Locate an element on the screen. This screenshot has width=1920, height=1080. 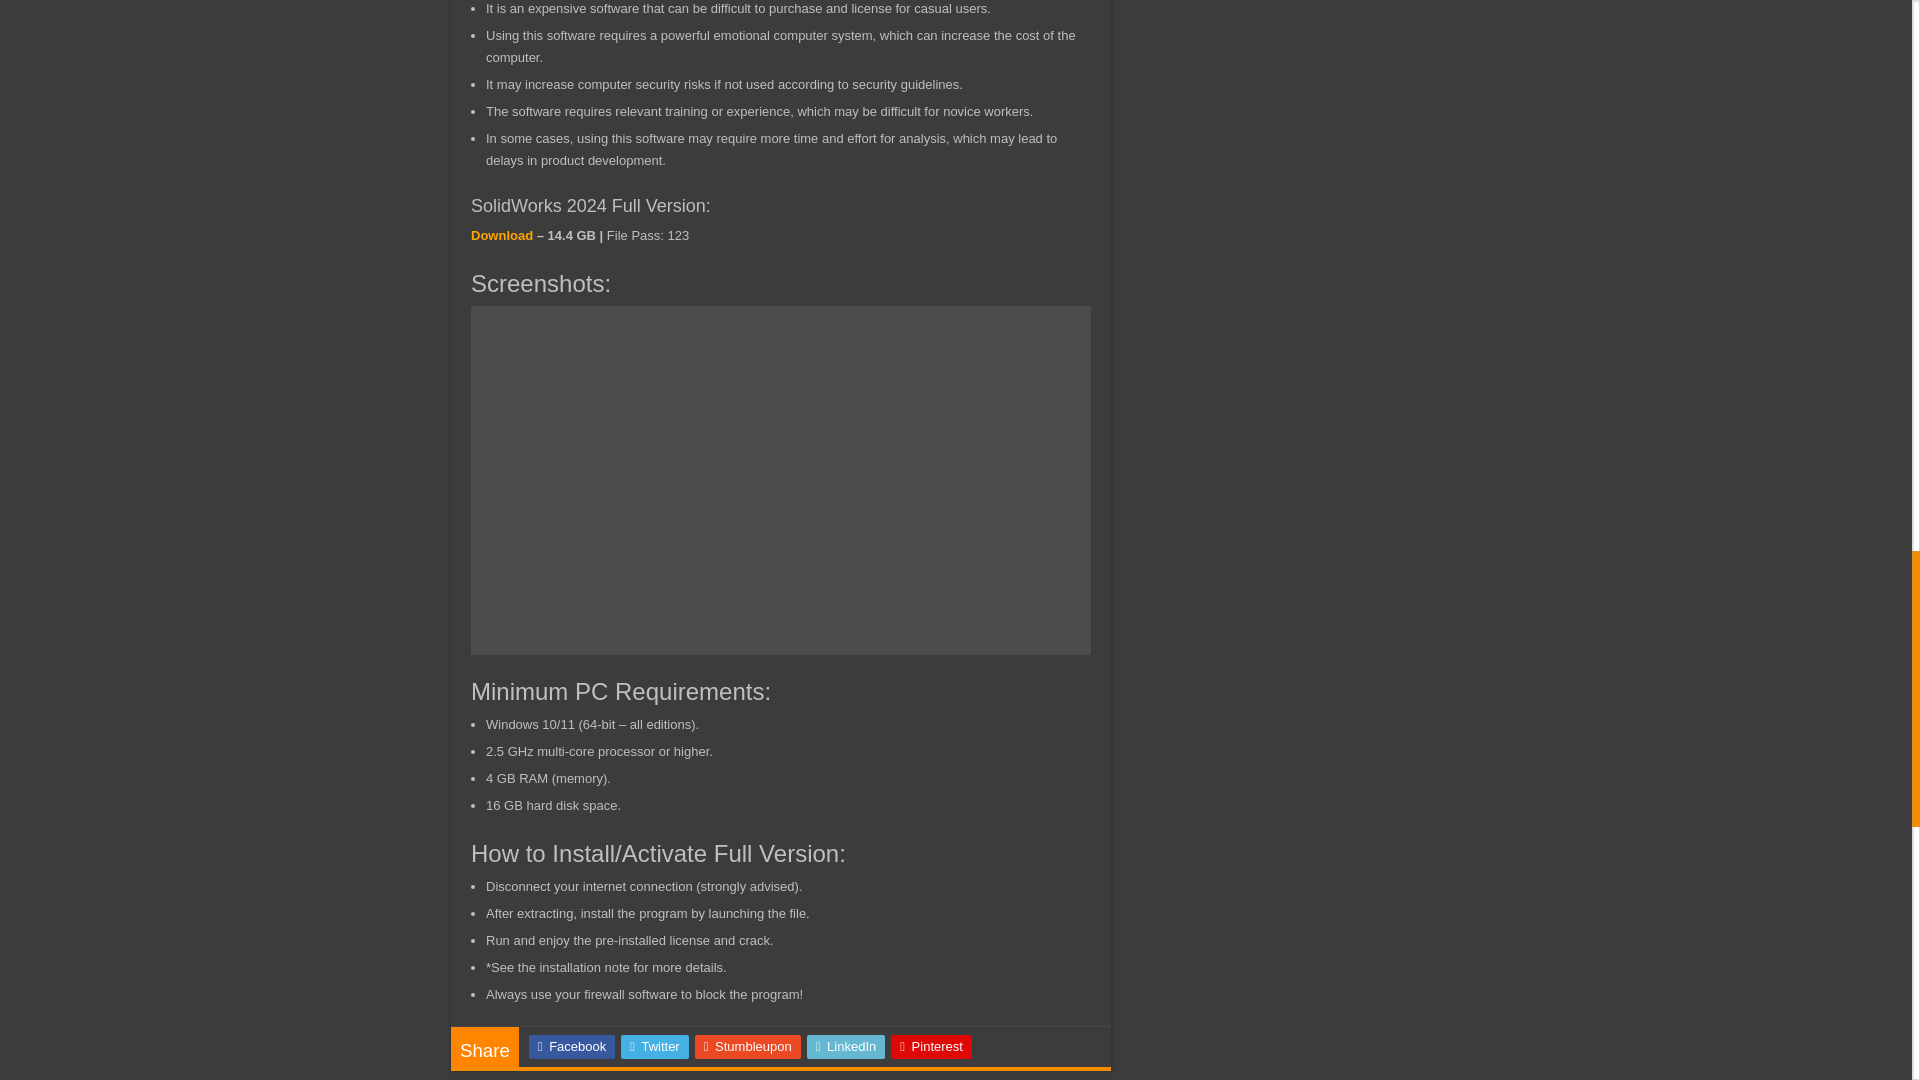
Download is located at coordinates (502, 235).